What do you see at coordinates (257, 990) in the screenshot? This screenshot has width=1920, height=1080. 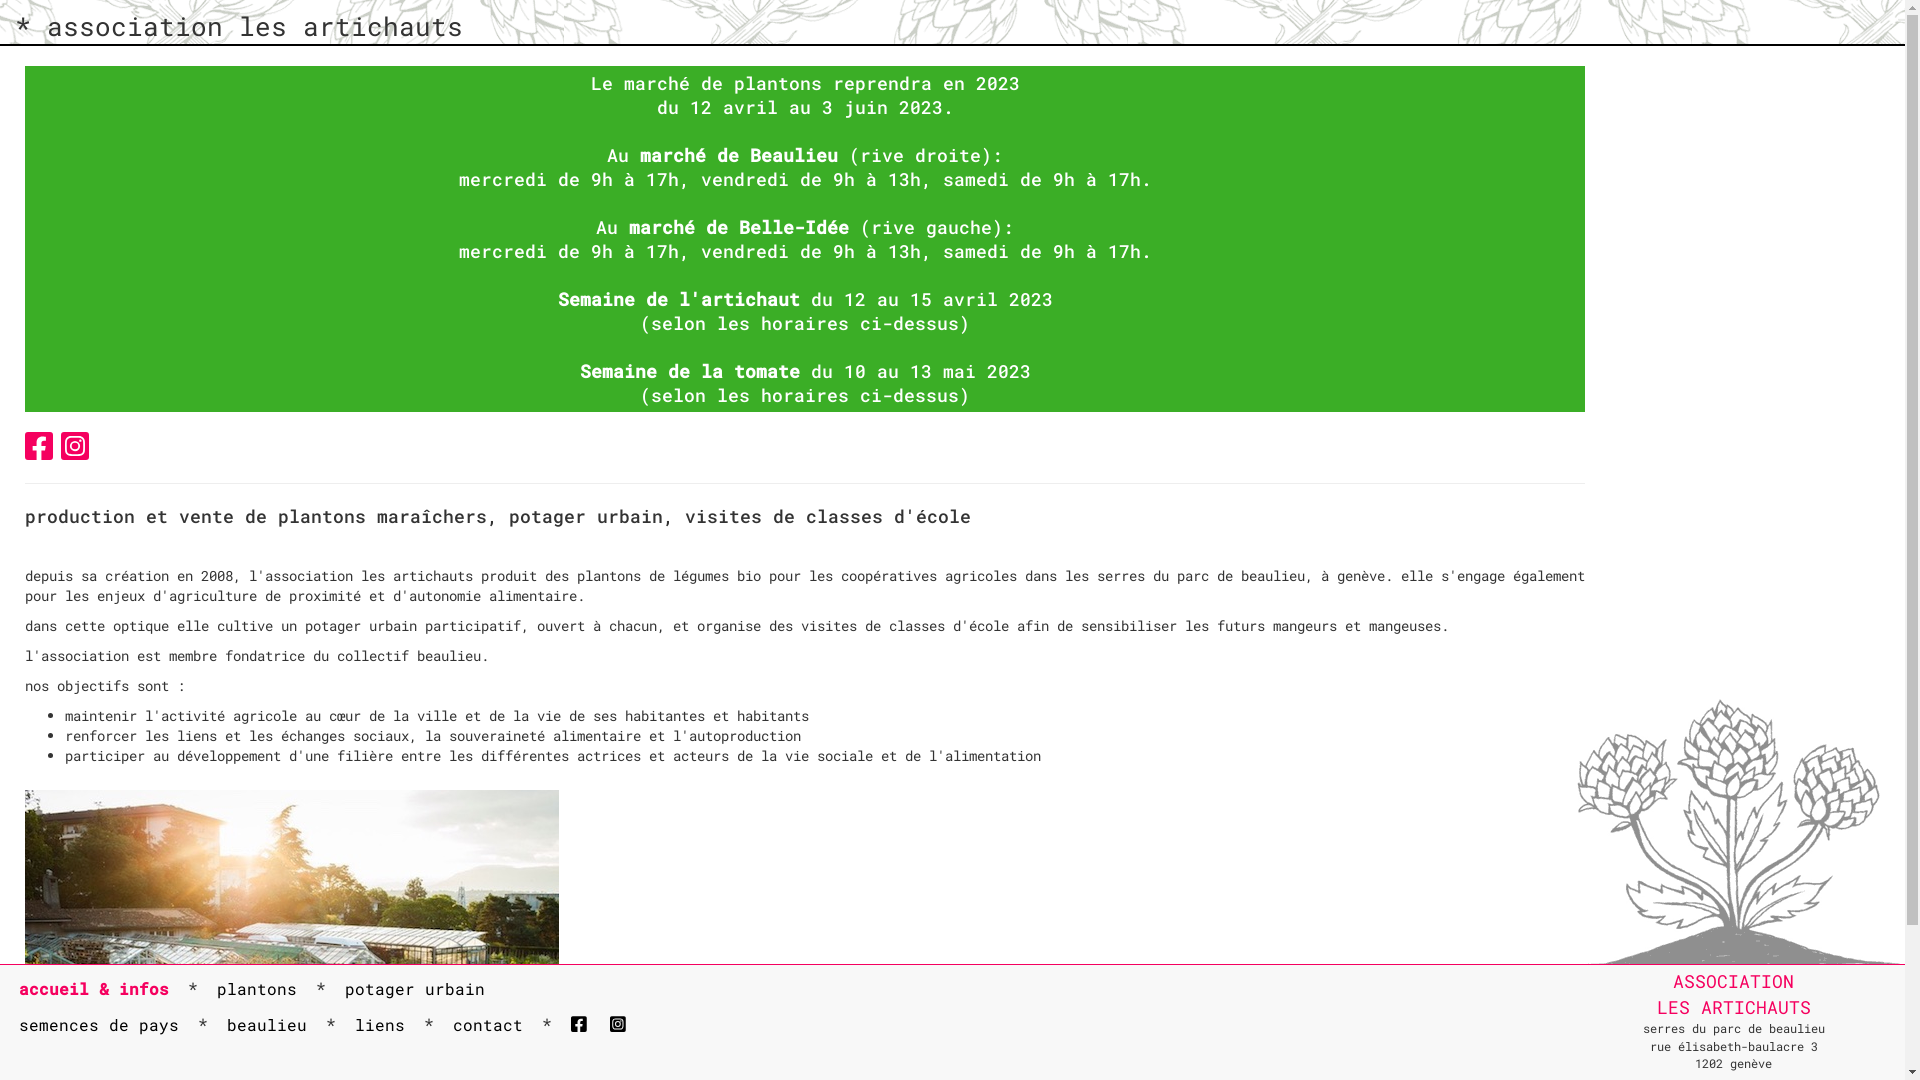 I see `plantons` at bounding box center [257, 990].